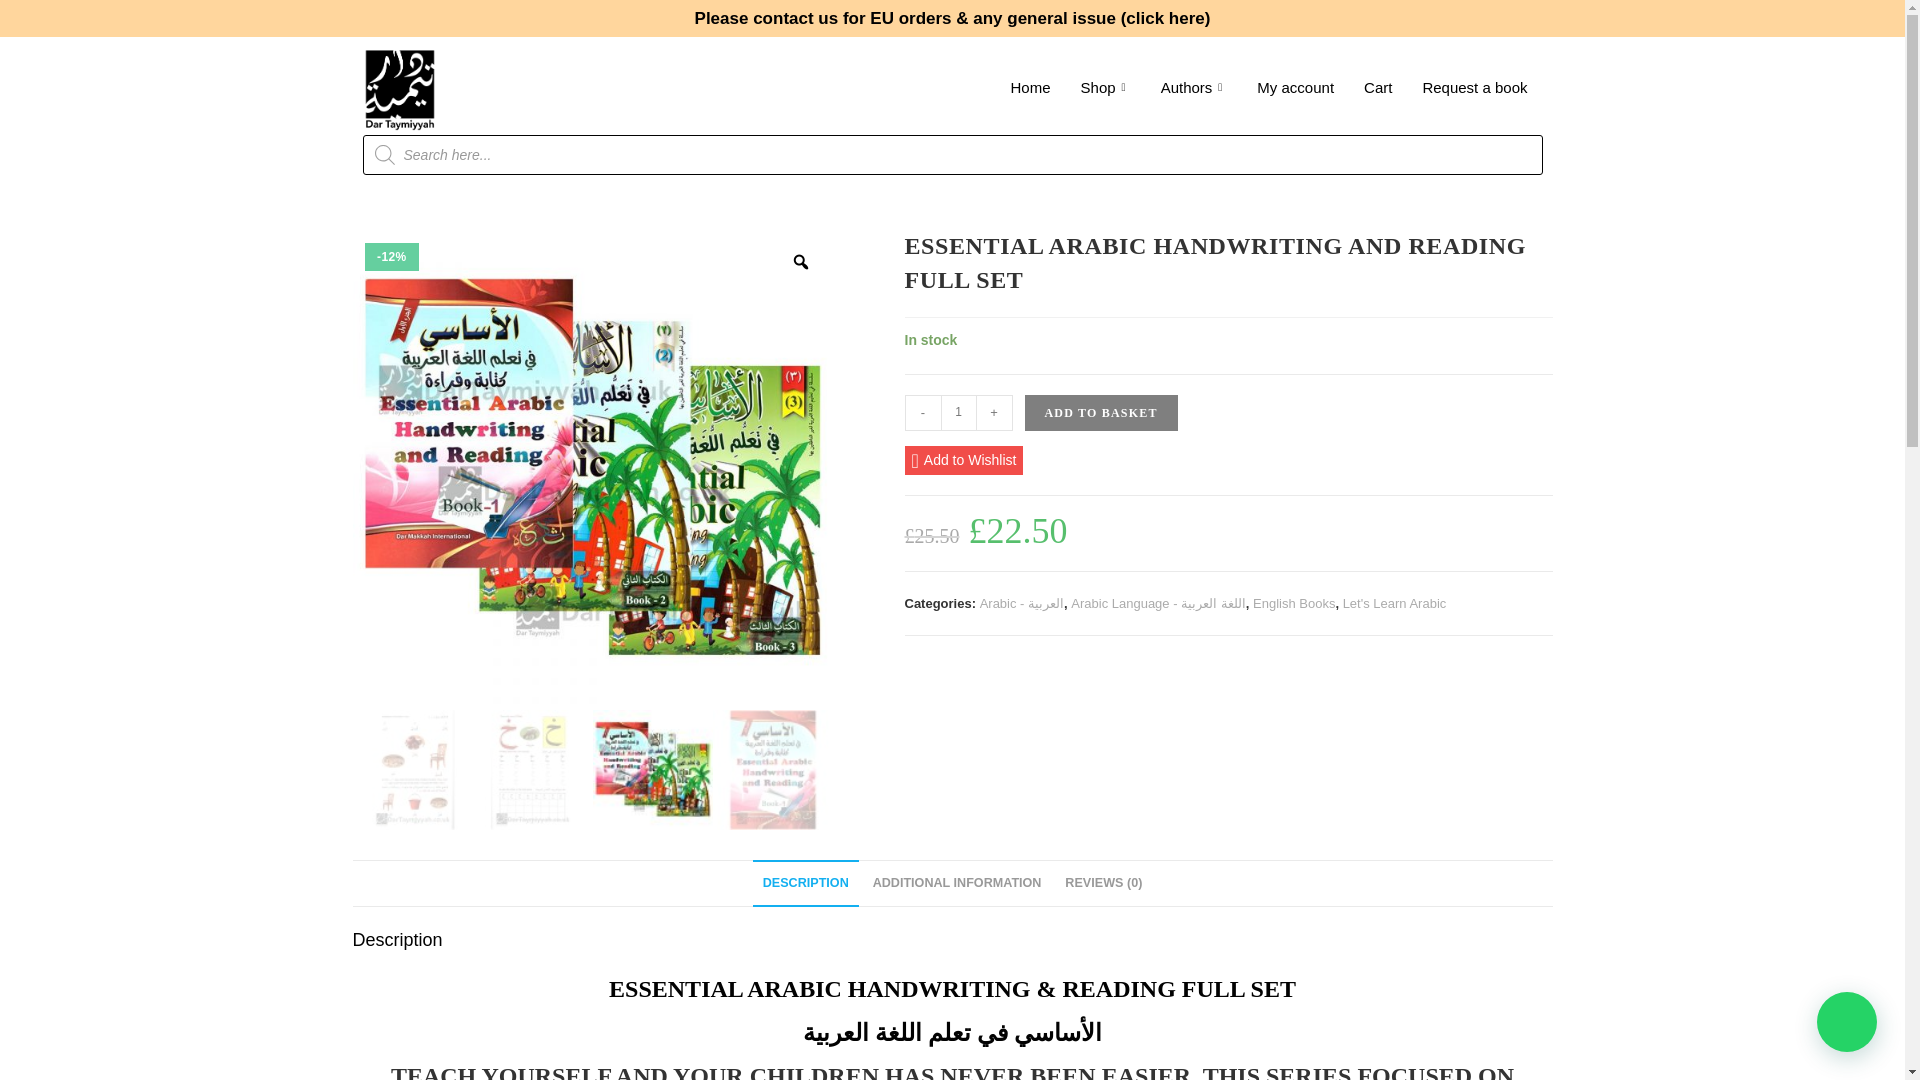  Describe the element at coordinates (958, 412) in the screenshot. I see `1` at that location.